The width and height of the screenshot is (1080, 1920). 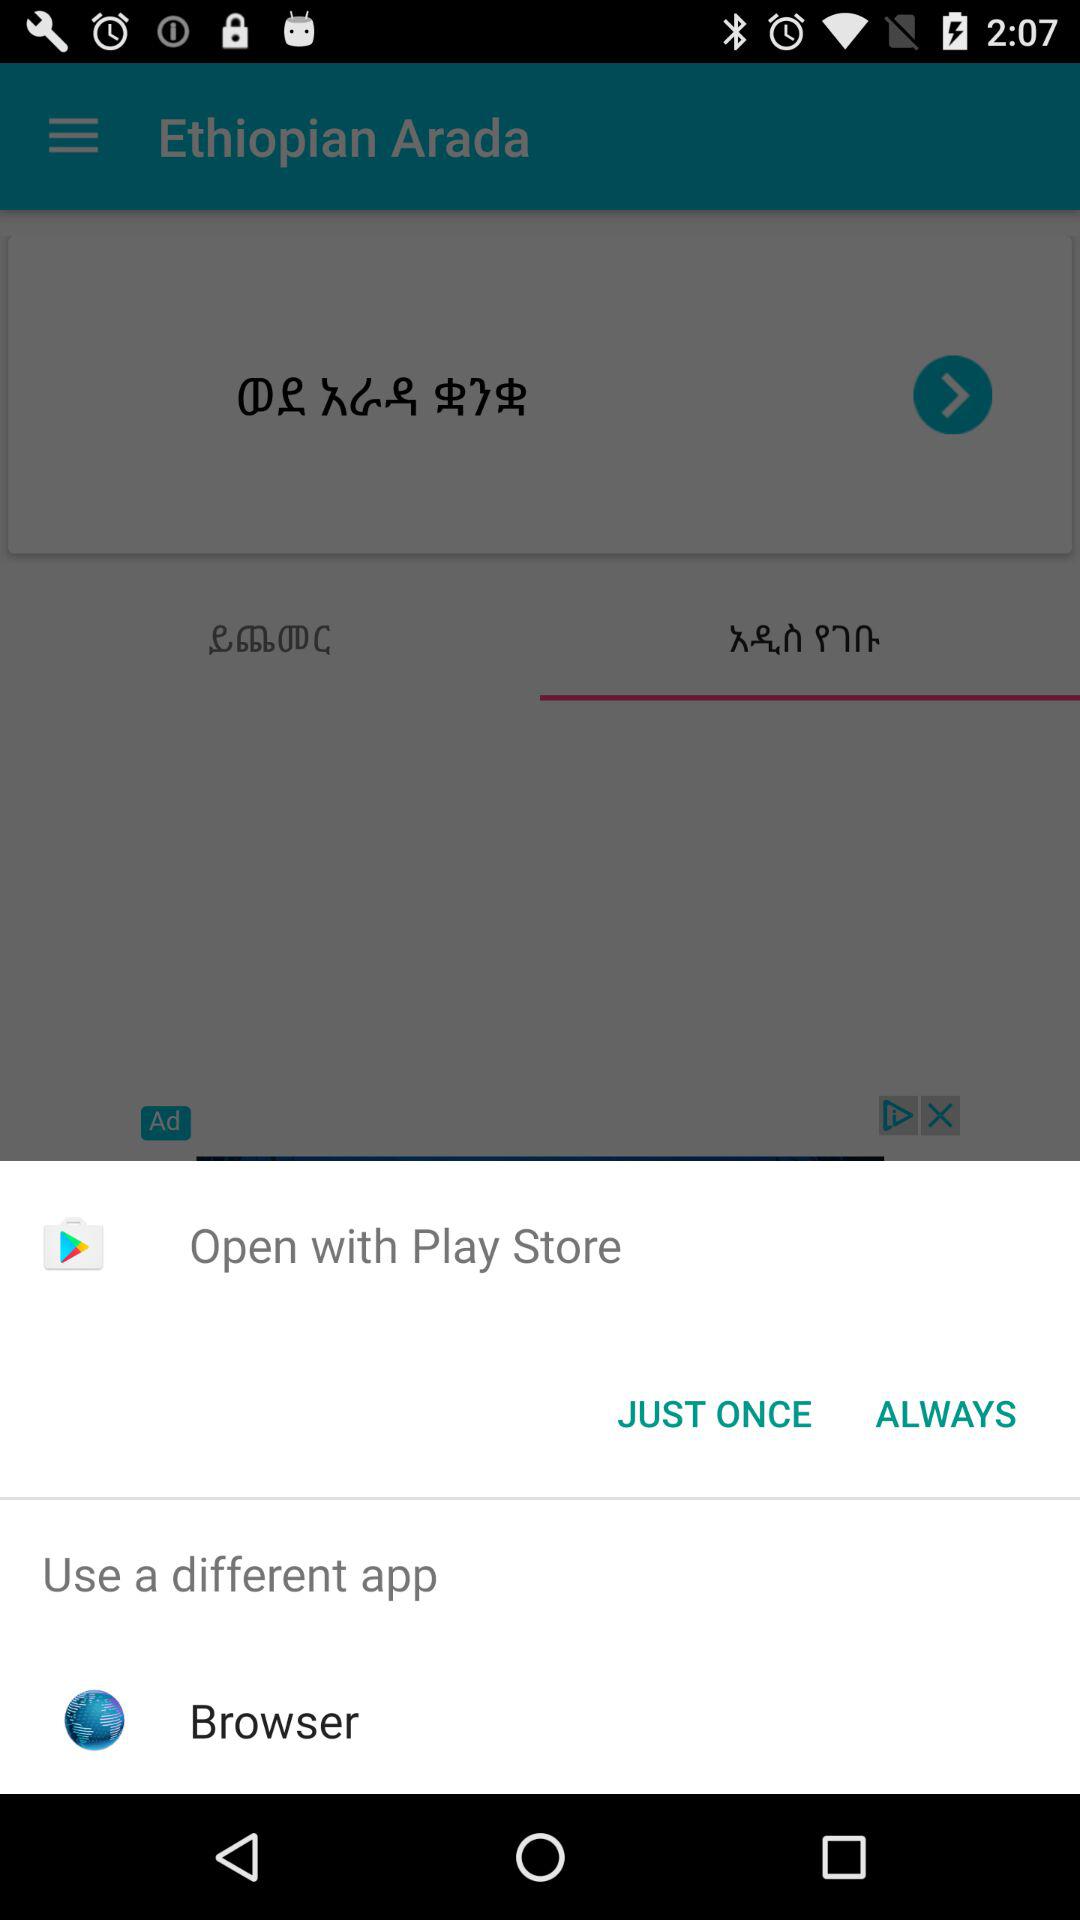 What do you see at coordinates (274, 1720) in the screenshot?
I see `swipe to the browser icon` at bounding box center [274, 1720].